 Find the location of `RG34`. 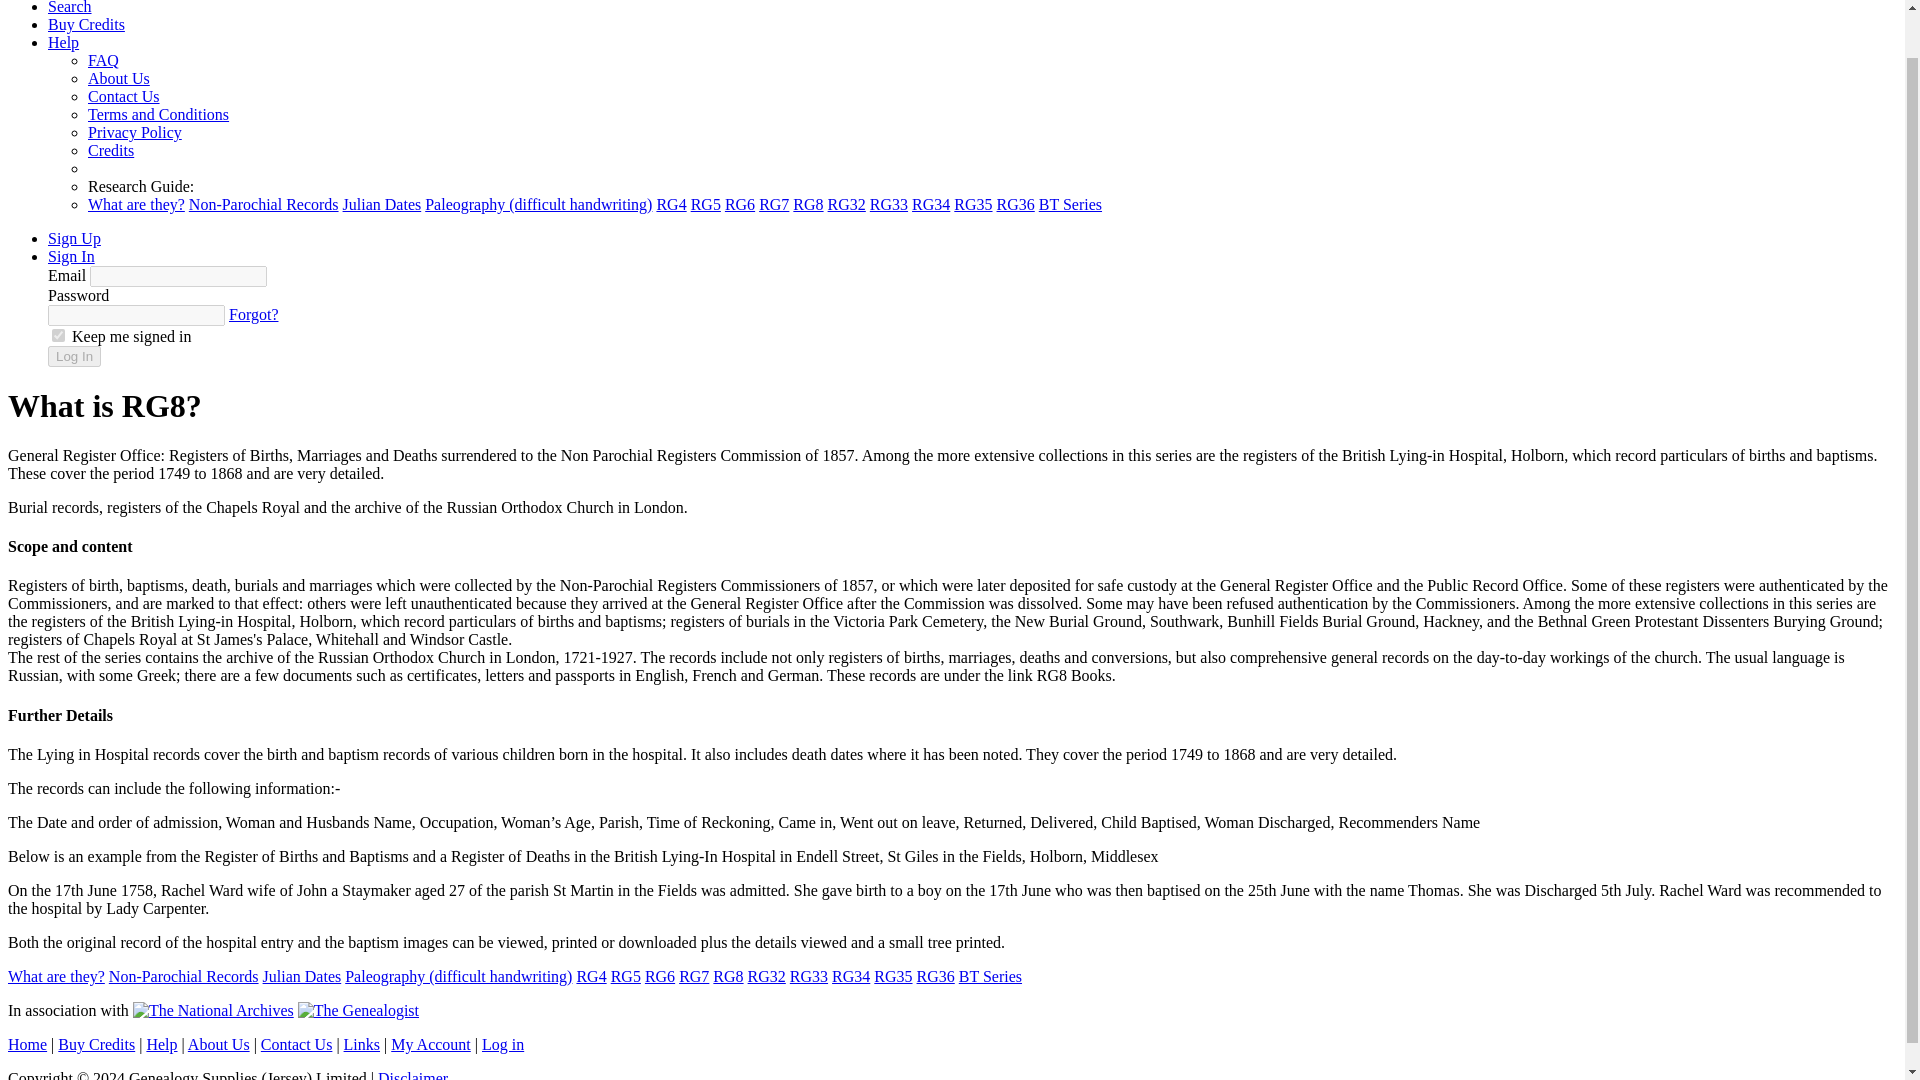

RG34 is located at coordinates (931, 204).